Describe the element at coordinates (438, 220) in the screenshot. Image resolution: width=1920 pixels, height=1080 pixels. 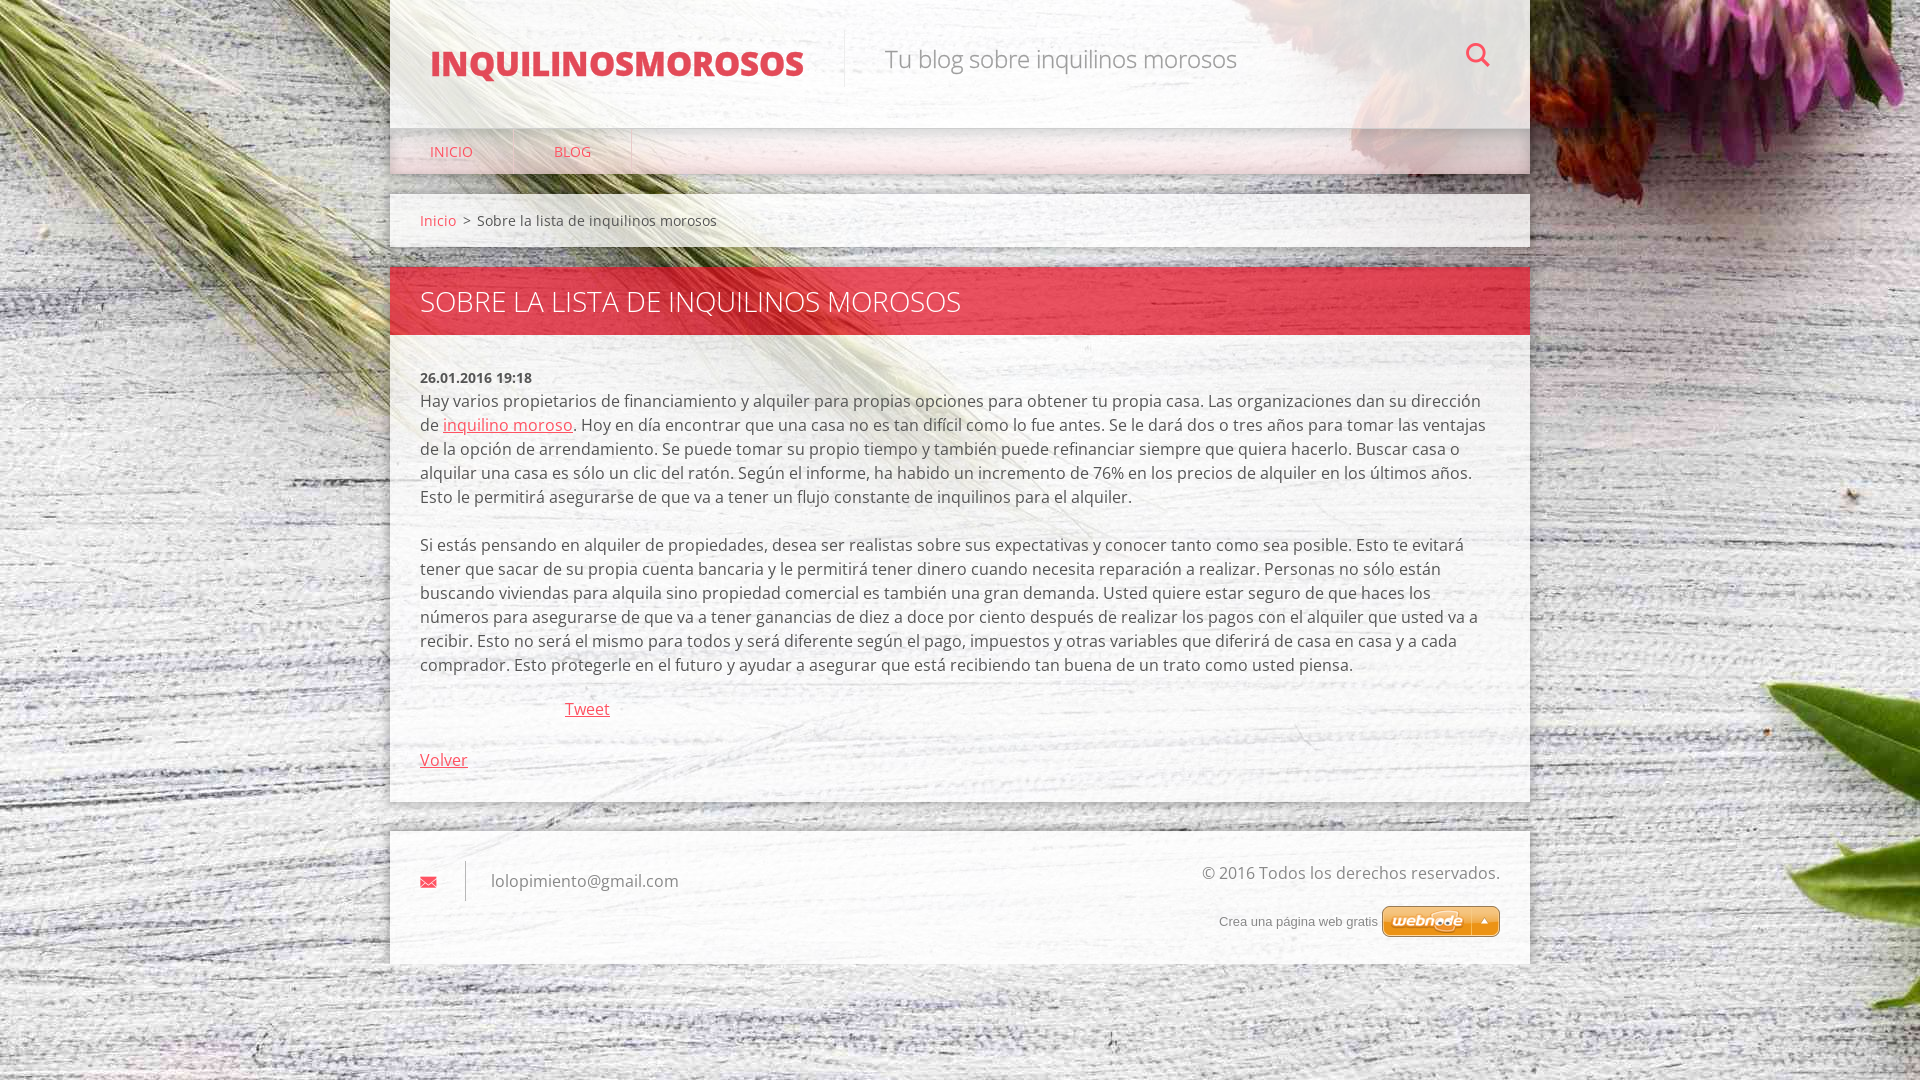
I see `Inicio` at that location.